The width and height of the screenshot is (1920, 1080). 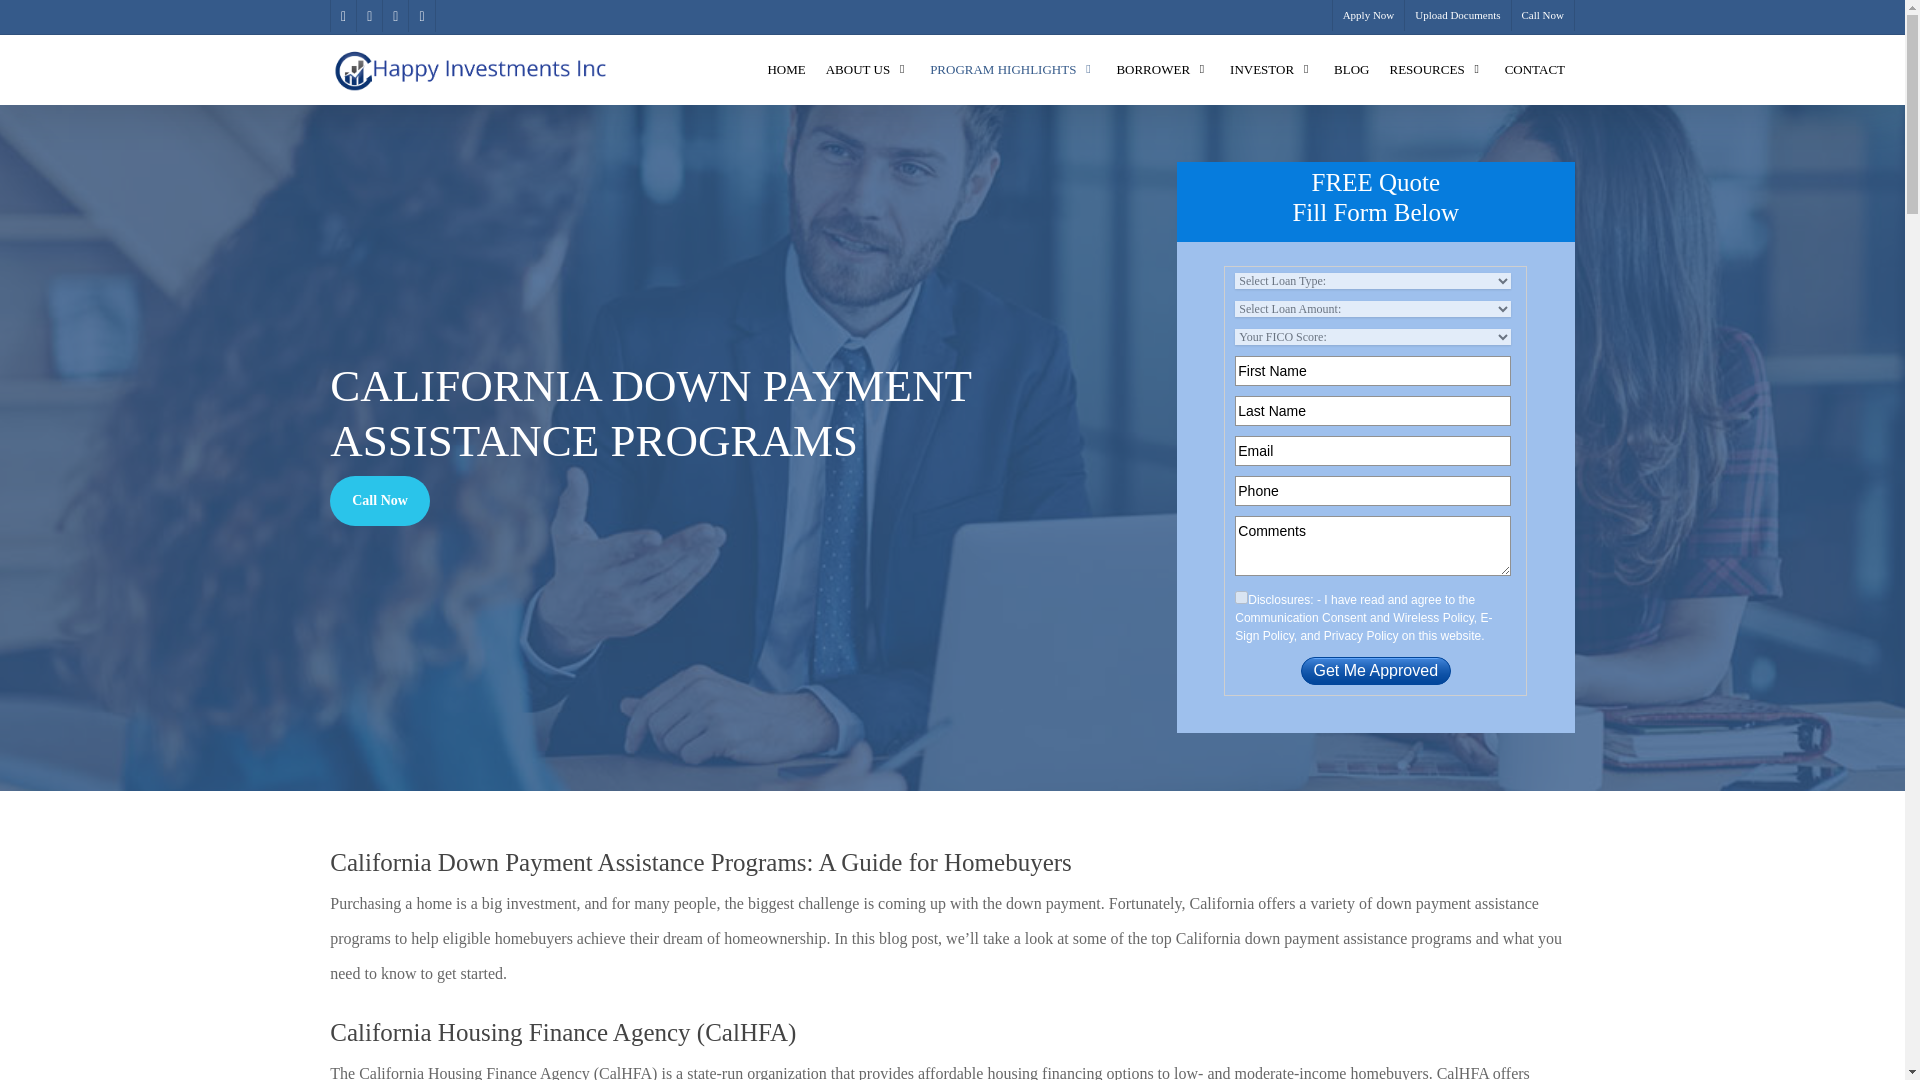 What do you see at coordinates (785, 69) in the screenshot?
I see `HOME` at bounding box center [785, 69].